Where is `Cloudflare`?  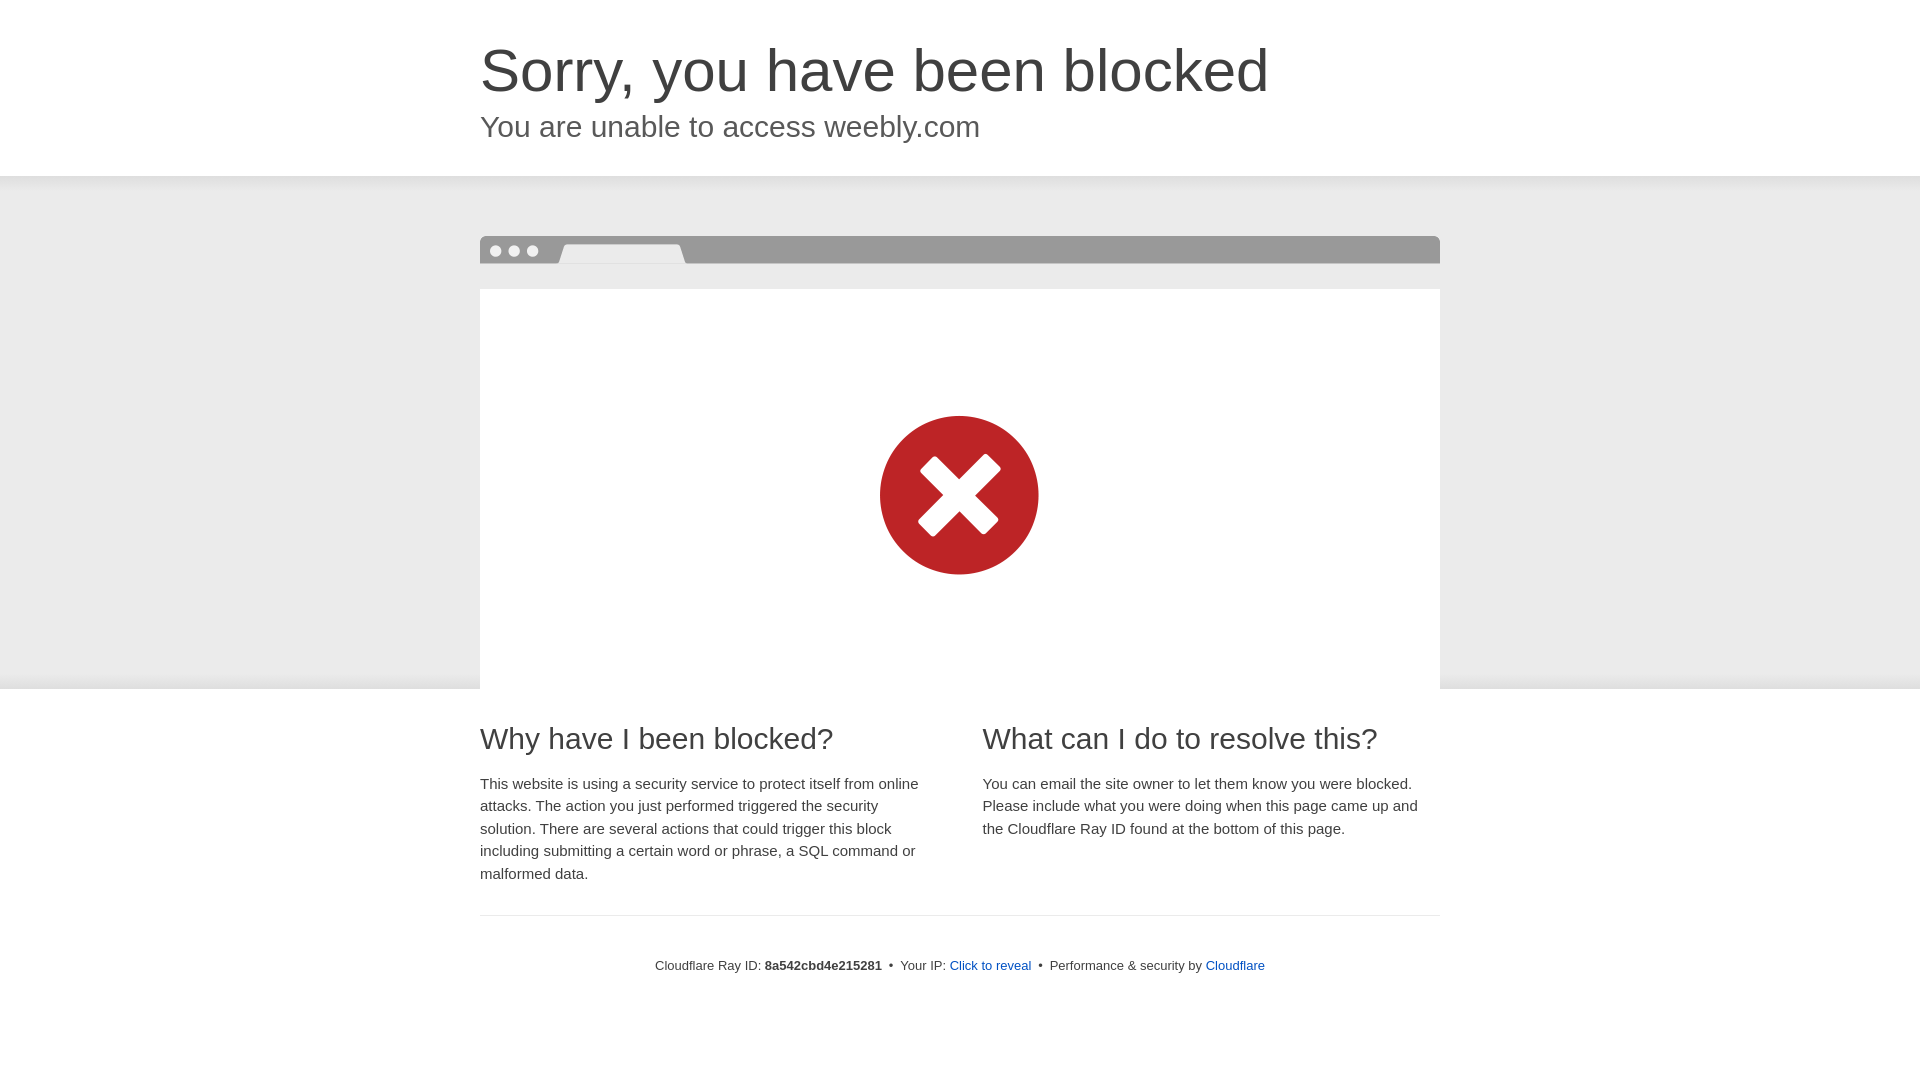 Cloudflare is located at coordinates (1235, 965).